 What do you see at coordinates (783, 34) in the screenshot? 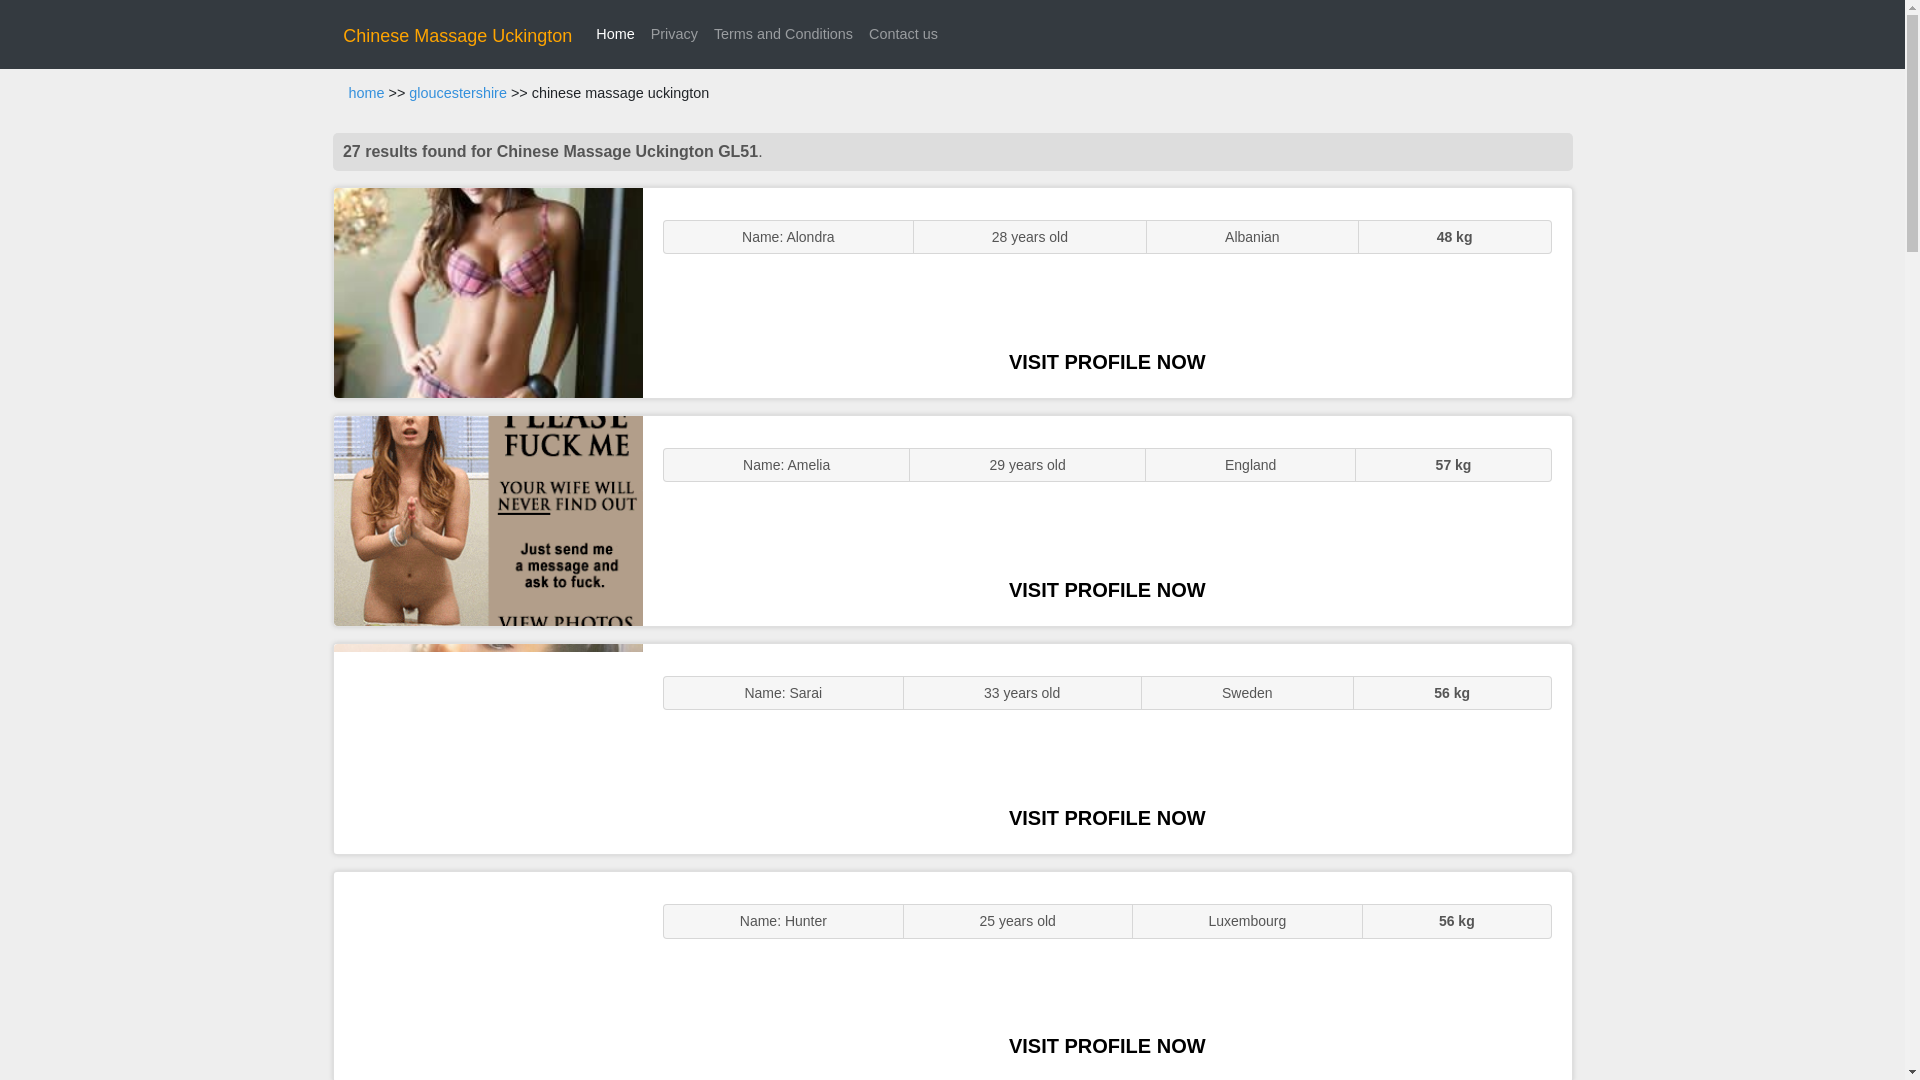
I see `Terms and Conditions` at bounding box center [783, 34].